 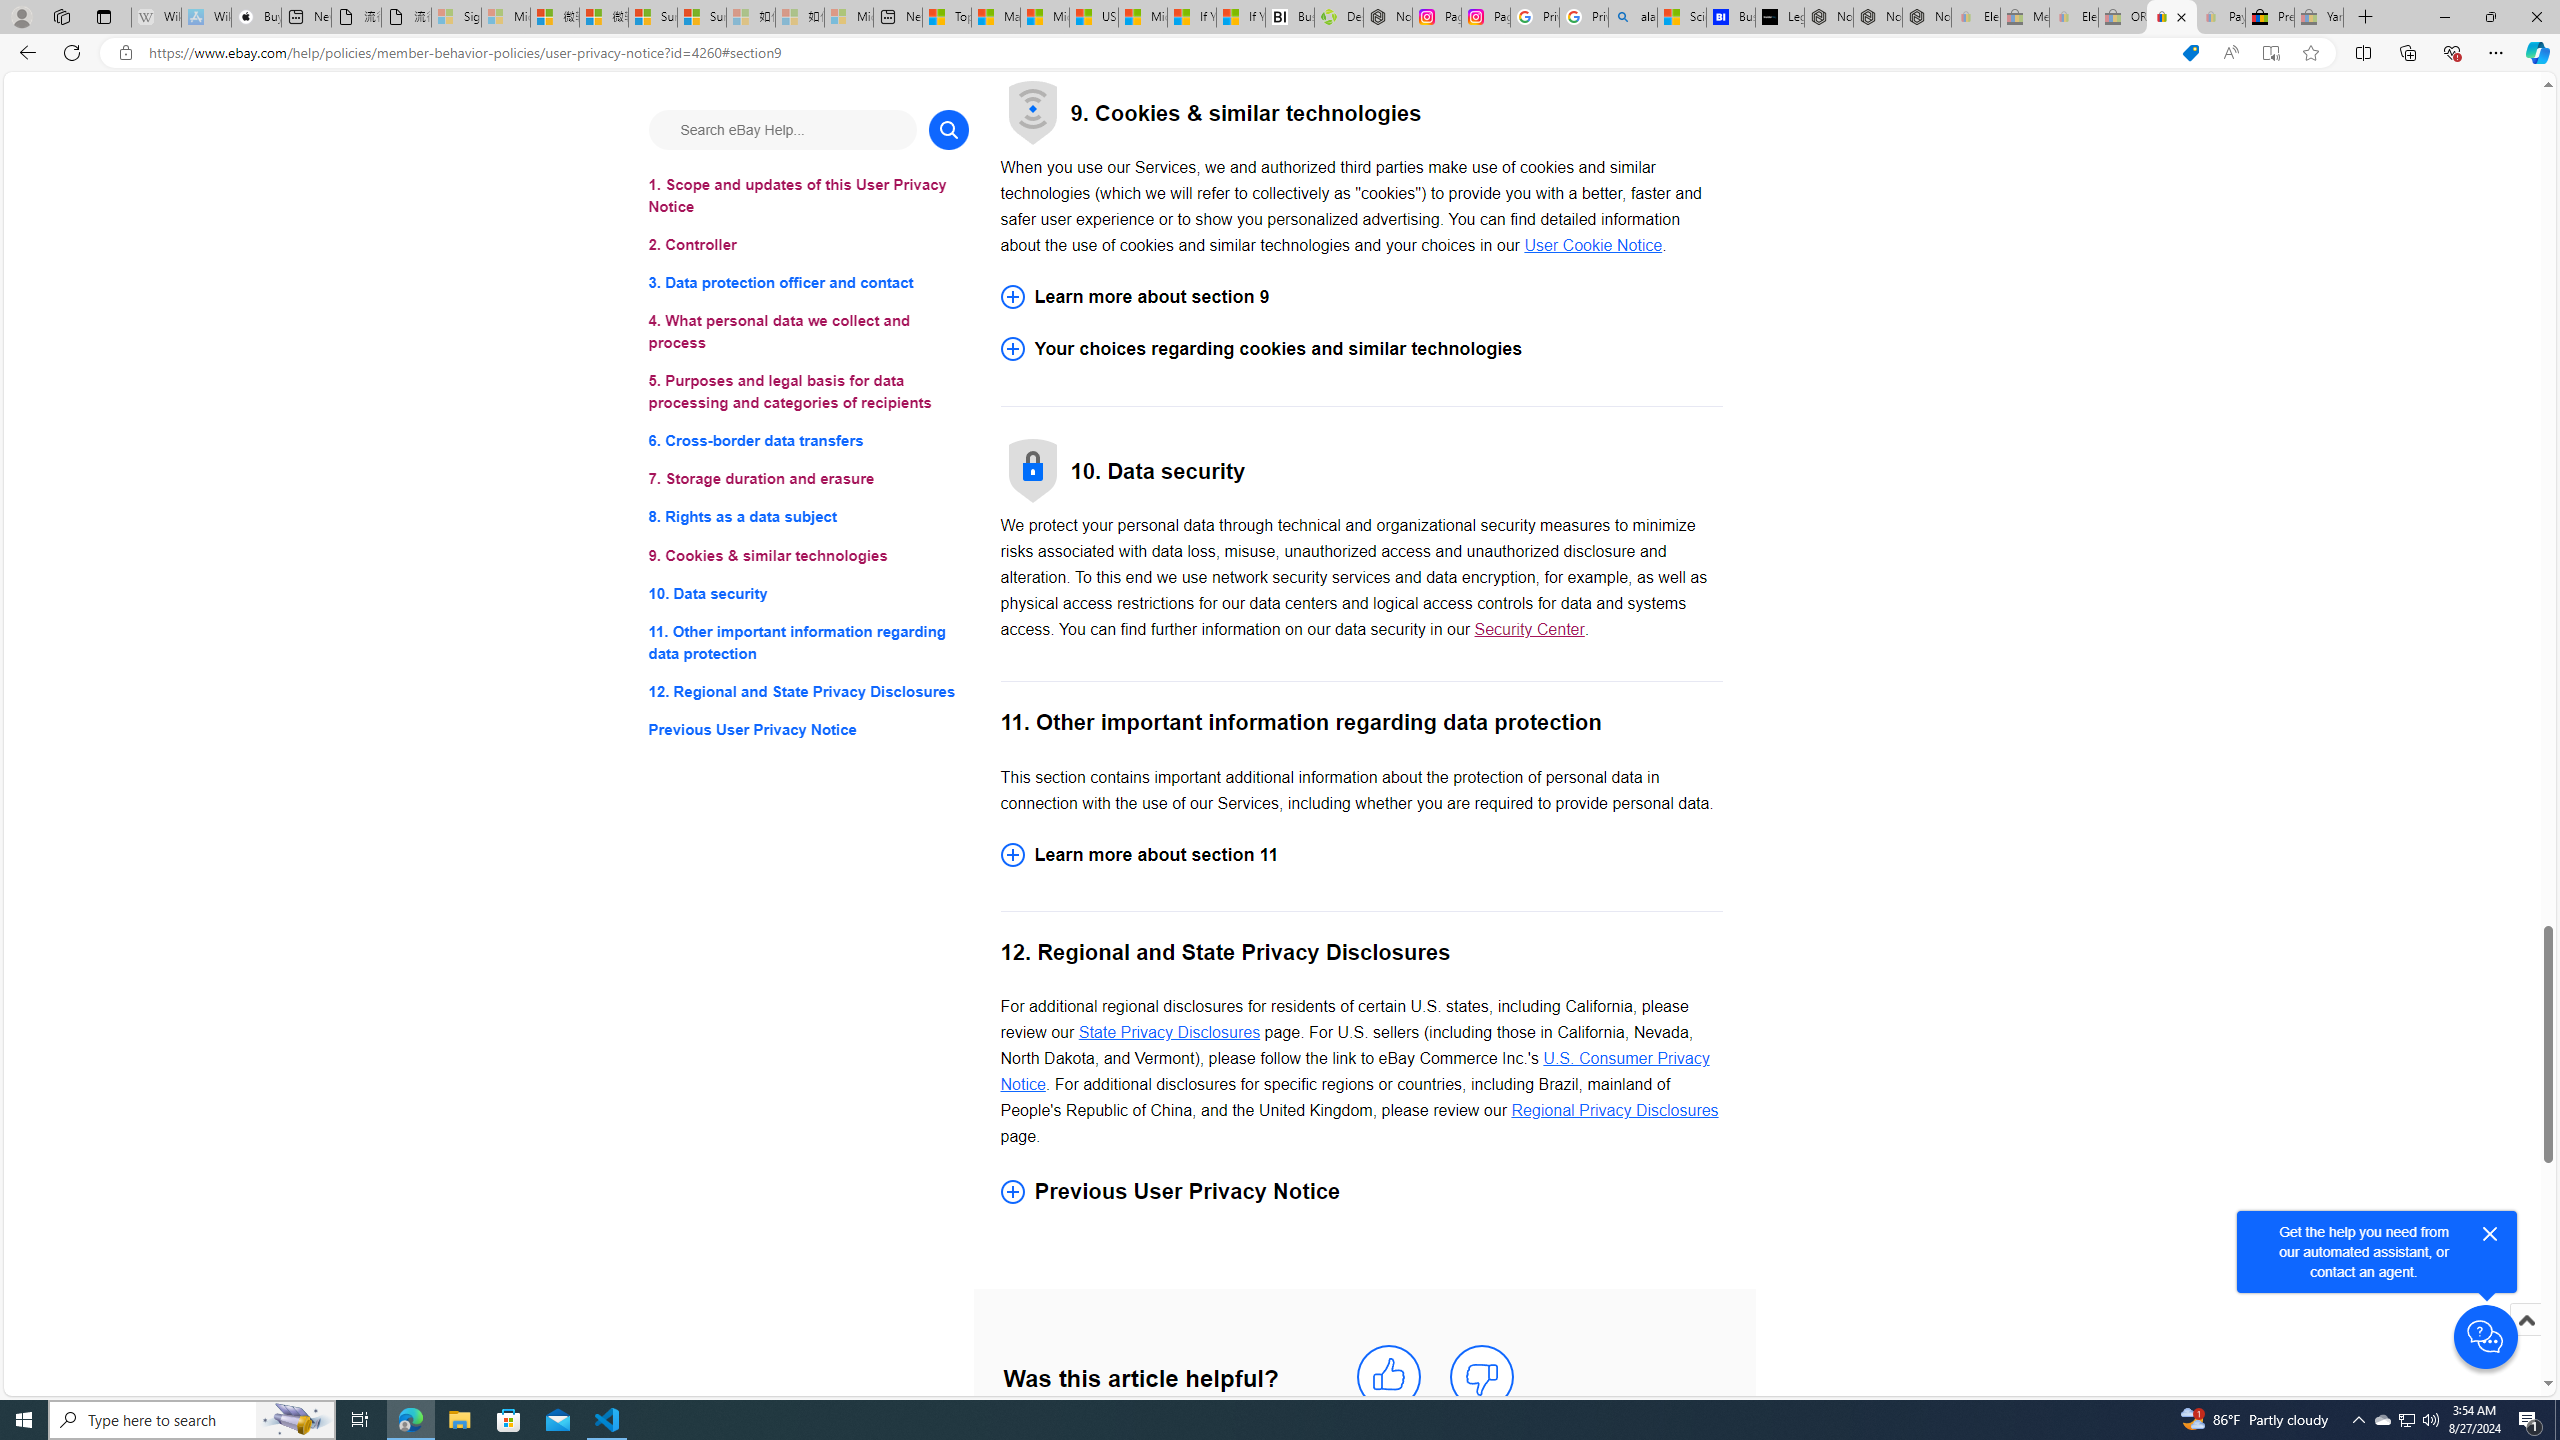 What do you see at coordinates (782, 129) in the screenshot?
I see `Search eBay Help...` at bounding box center [782, 129].